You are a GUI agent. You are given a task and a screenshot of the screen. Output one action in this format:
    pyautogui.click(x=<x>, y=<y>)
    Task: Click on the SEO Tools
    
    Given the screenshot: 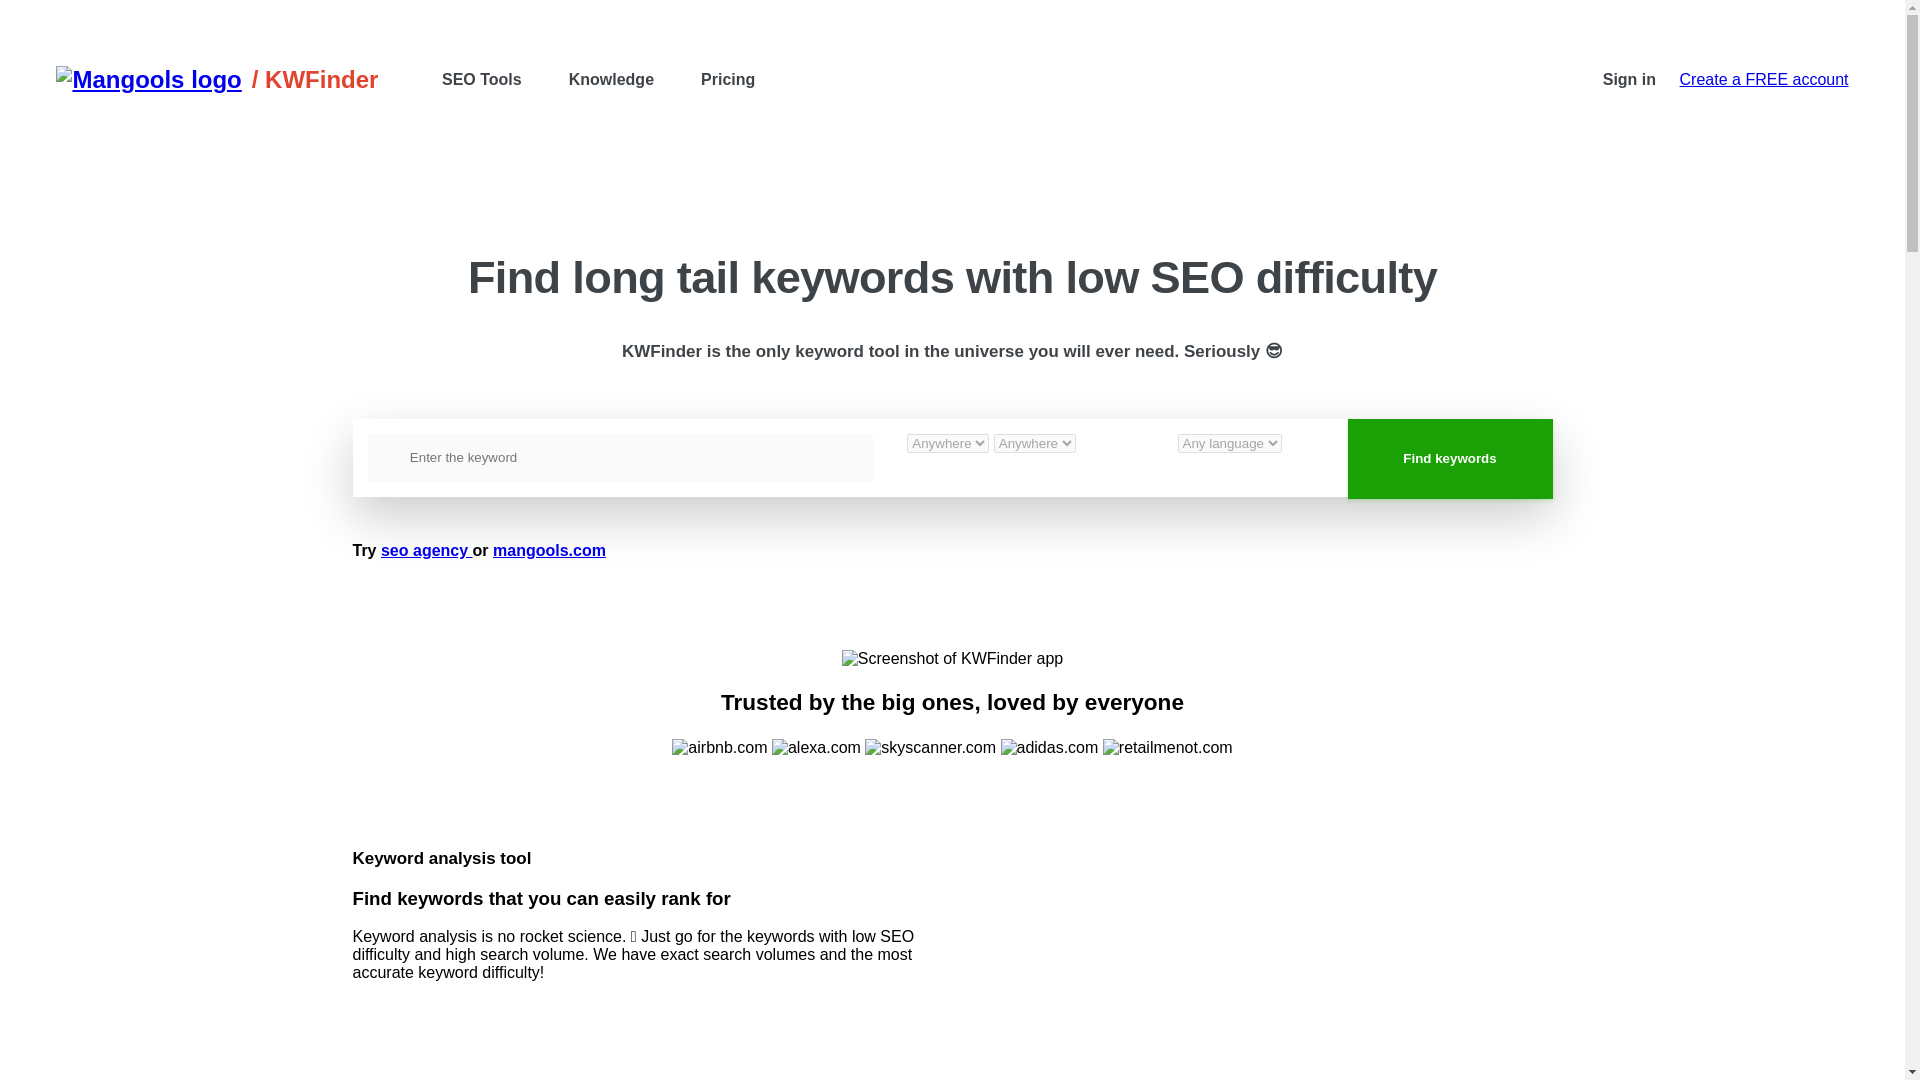 What is the action you would take?
    pyautogui.click(x=482, y=80)
    